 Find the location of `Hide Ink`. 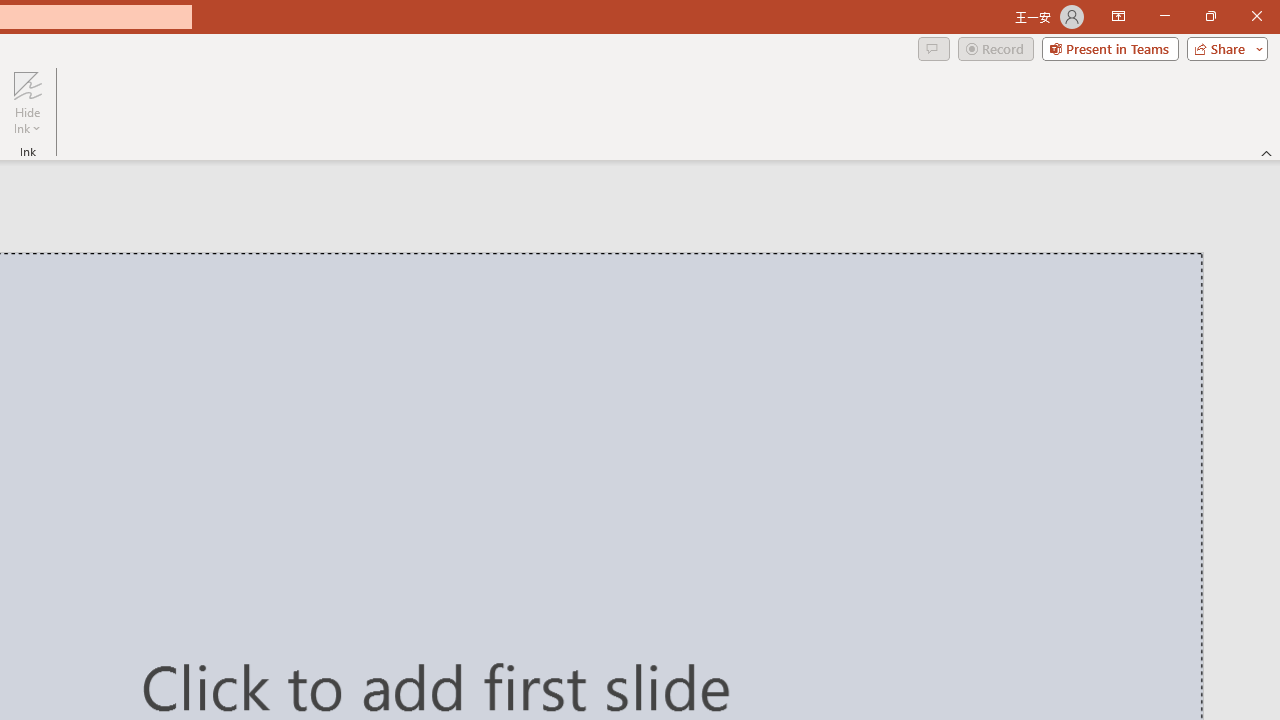

Hide Ink is located at coordinates (27, 84).